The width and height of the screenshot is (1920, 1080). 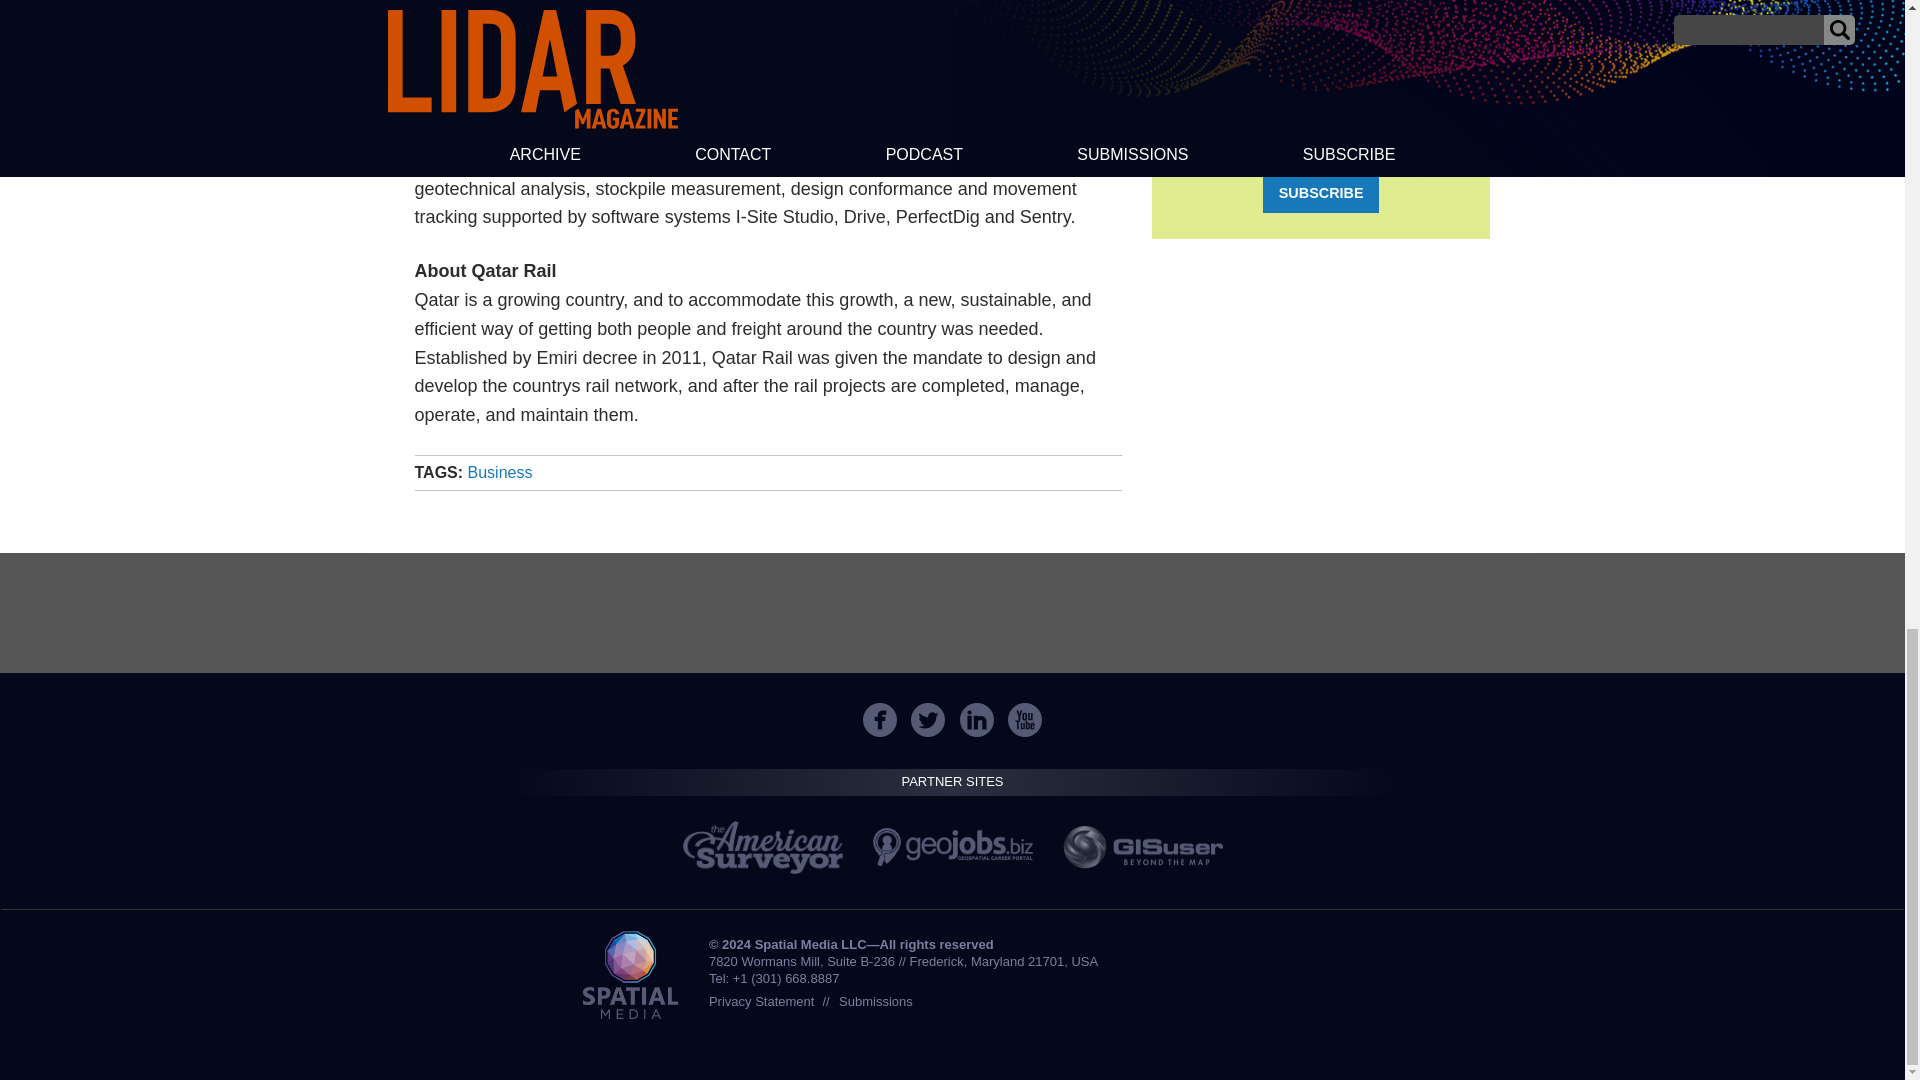 I want to click on icon-sm-youtube, so click(x=1024, y=720).